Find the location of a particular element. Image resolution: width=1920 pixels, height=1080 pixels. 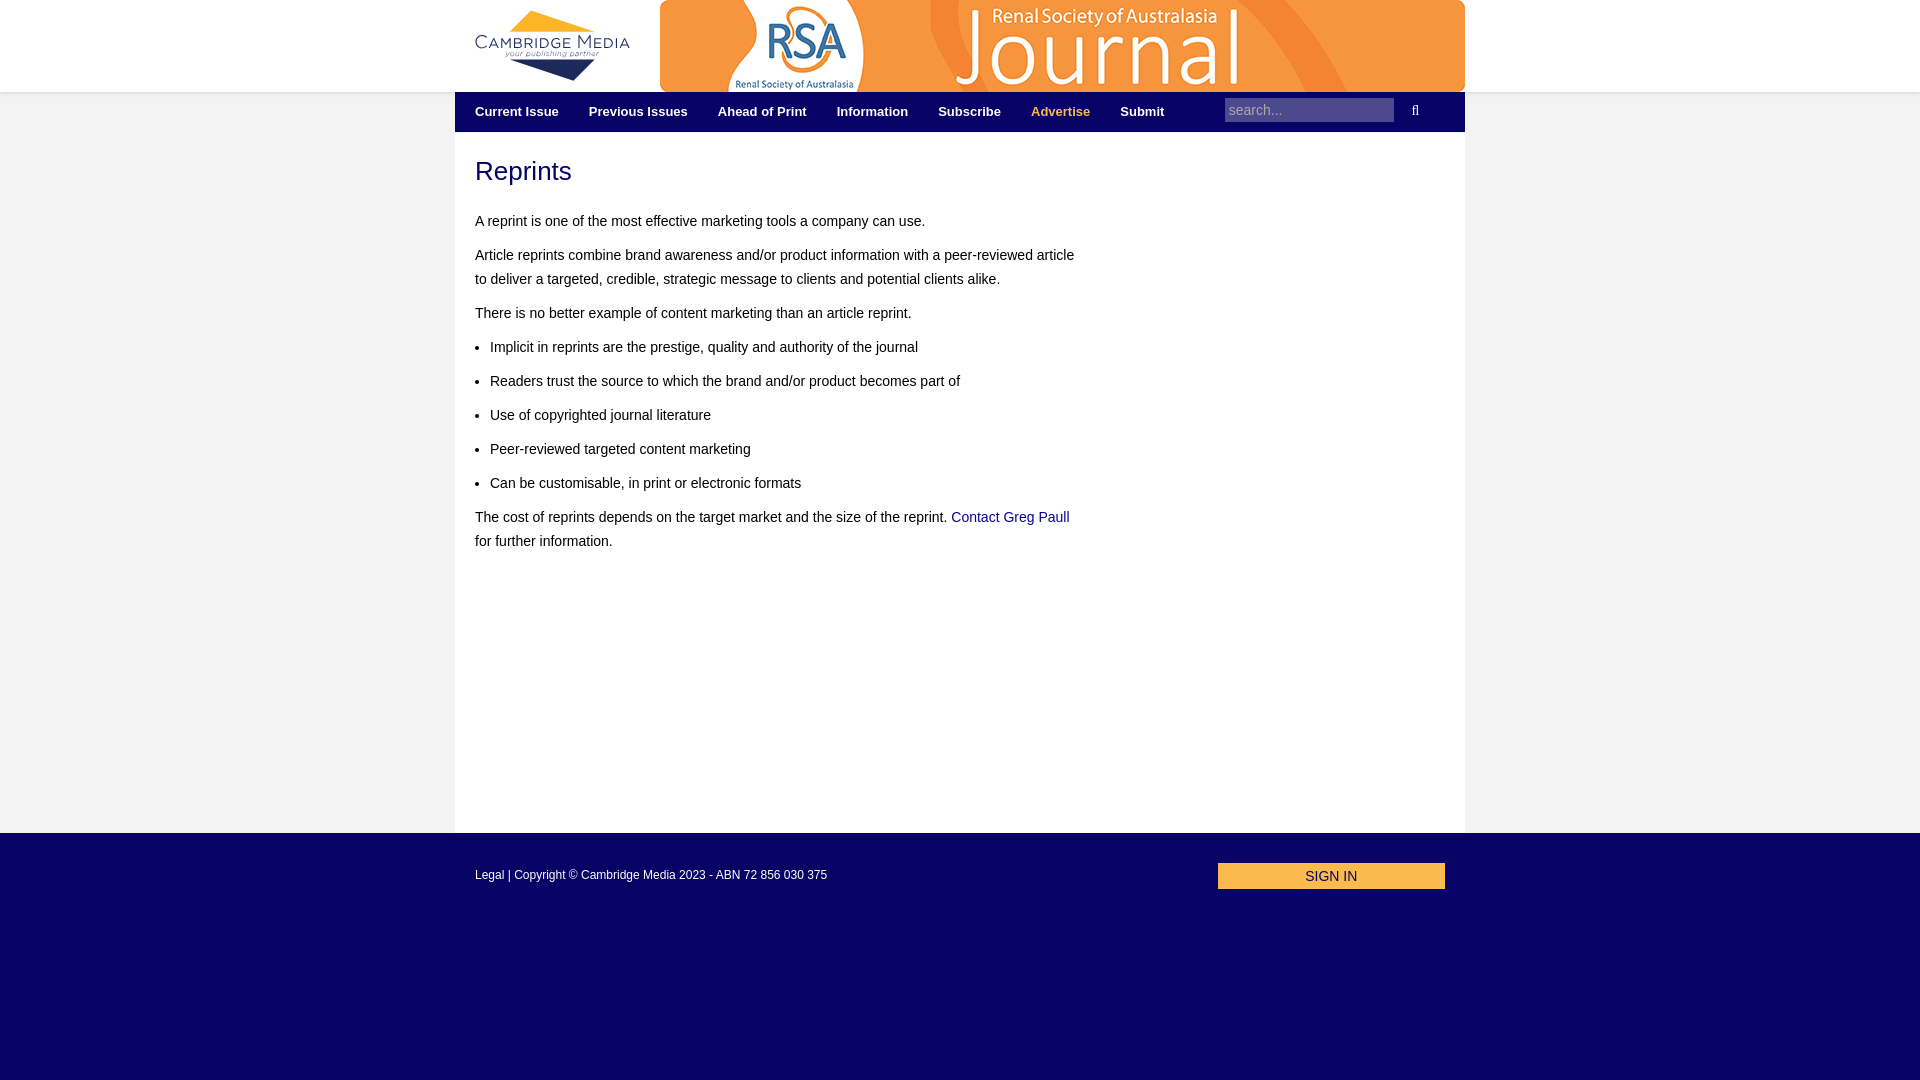

Legal is located at coordinates (488, 875).